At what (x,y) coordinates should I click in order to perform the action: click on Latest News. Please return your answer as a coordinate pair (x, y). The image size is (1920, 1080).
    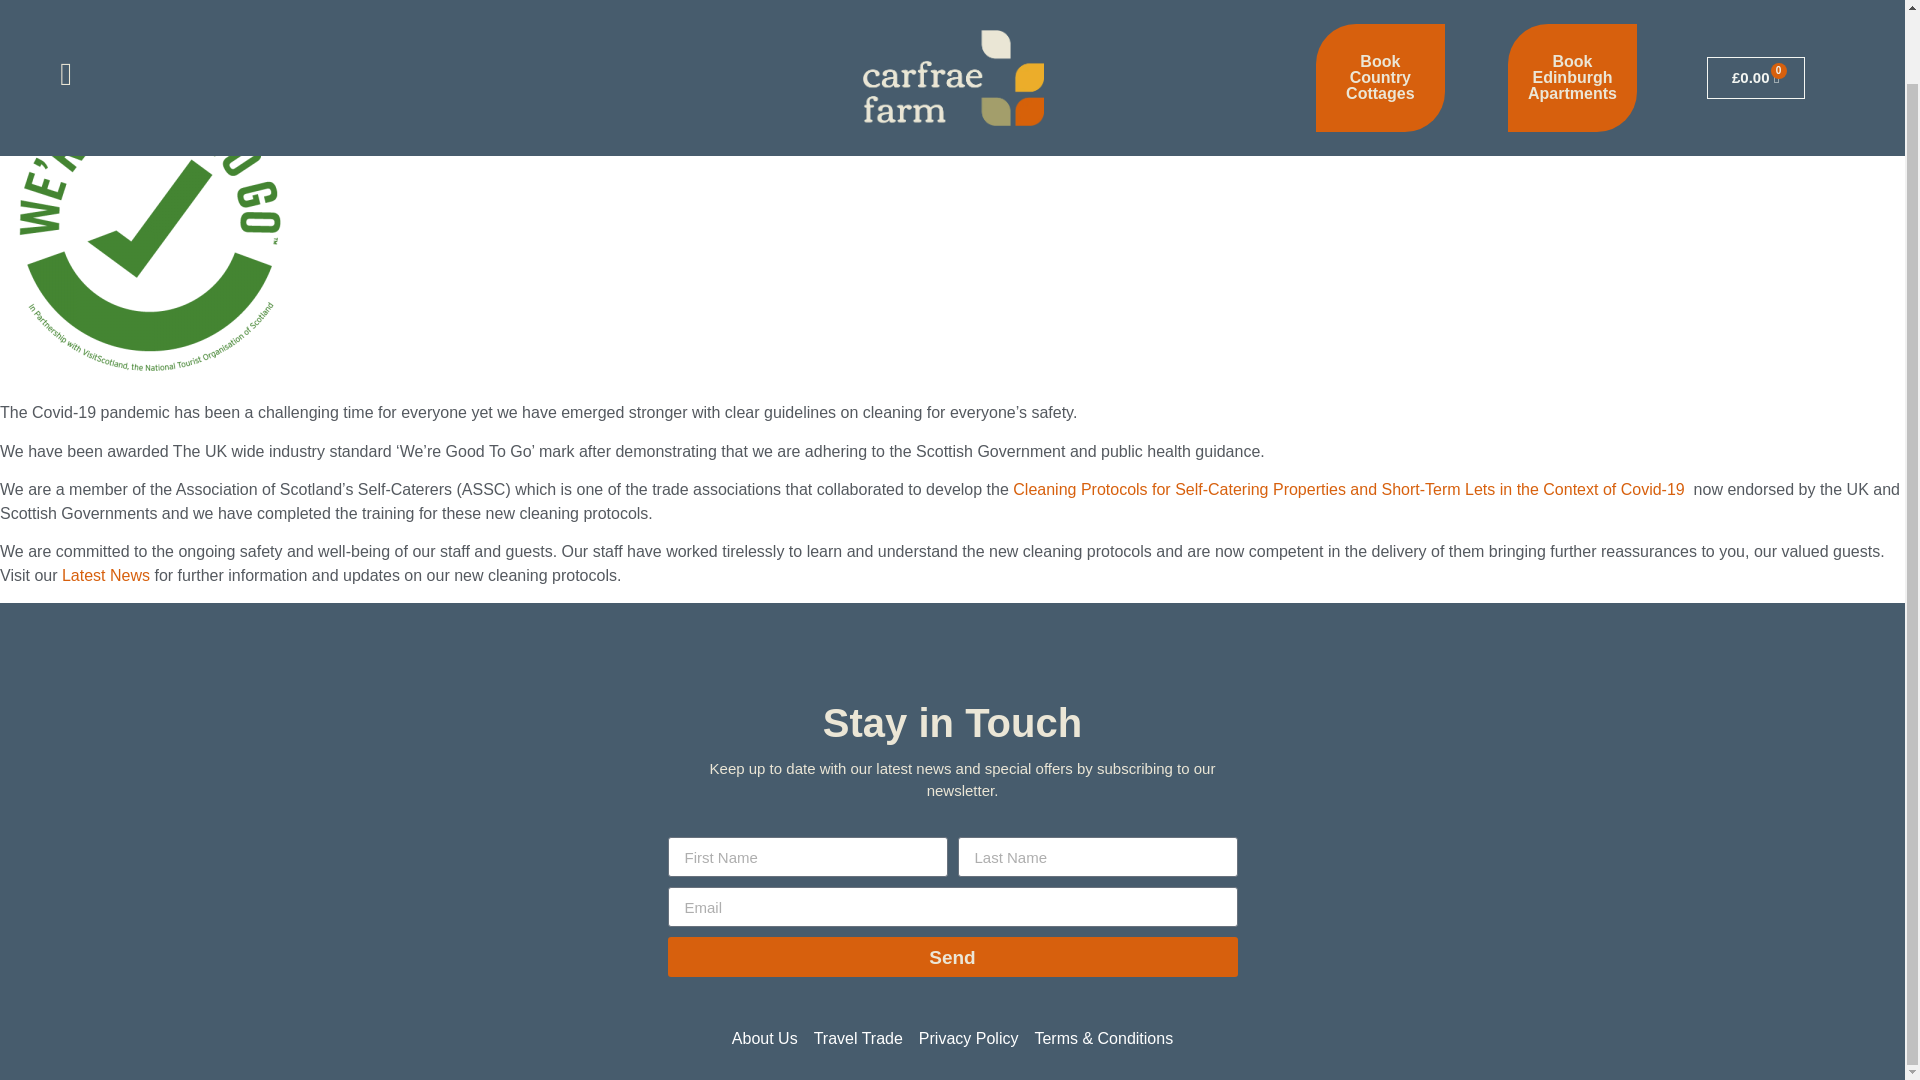
    Looking at the image, I should click on (105, 576).